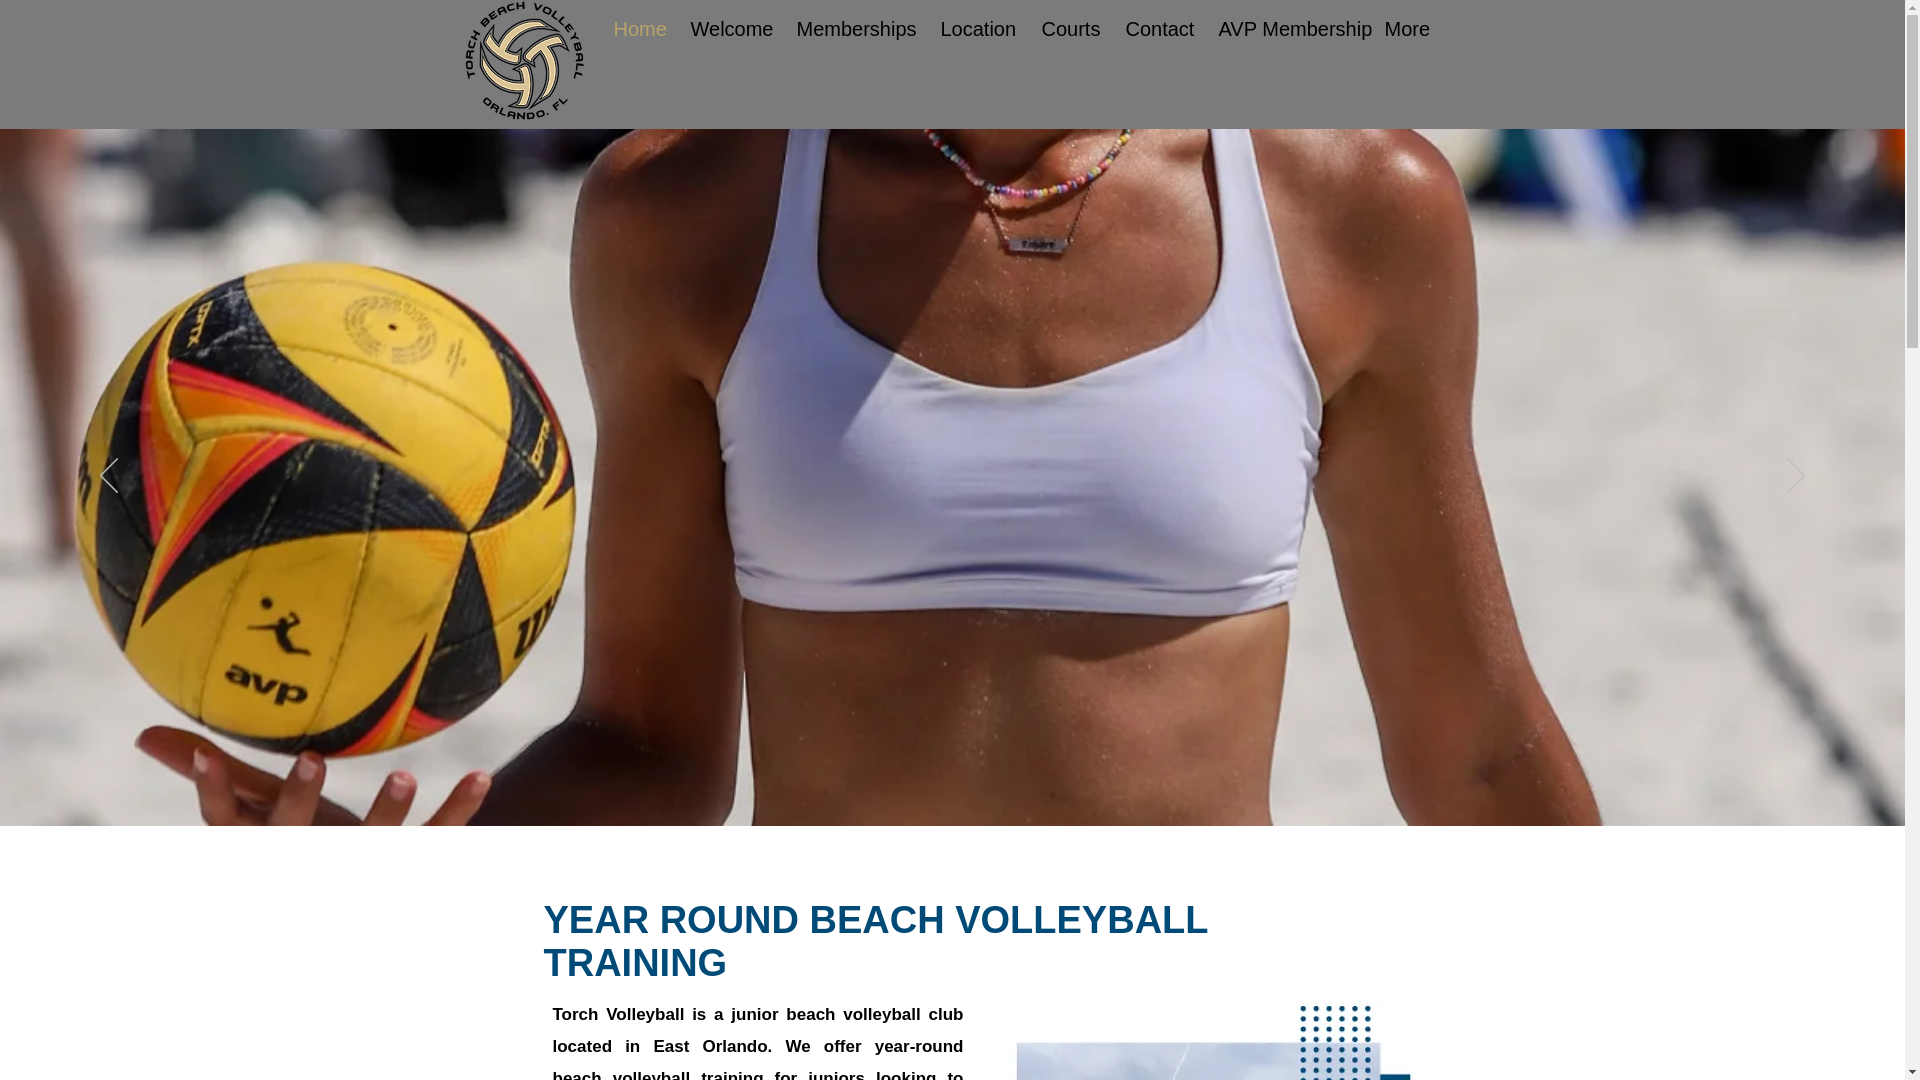 Image resolution: width=1920 pixels, height=1080 pixels. I want to click on Welcome, so click(728, 28).